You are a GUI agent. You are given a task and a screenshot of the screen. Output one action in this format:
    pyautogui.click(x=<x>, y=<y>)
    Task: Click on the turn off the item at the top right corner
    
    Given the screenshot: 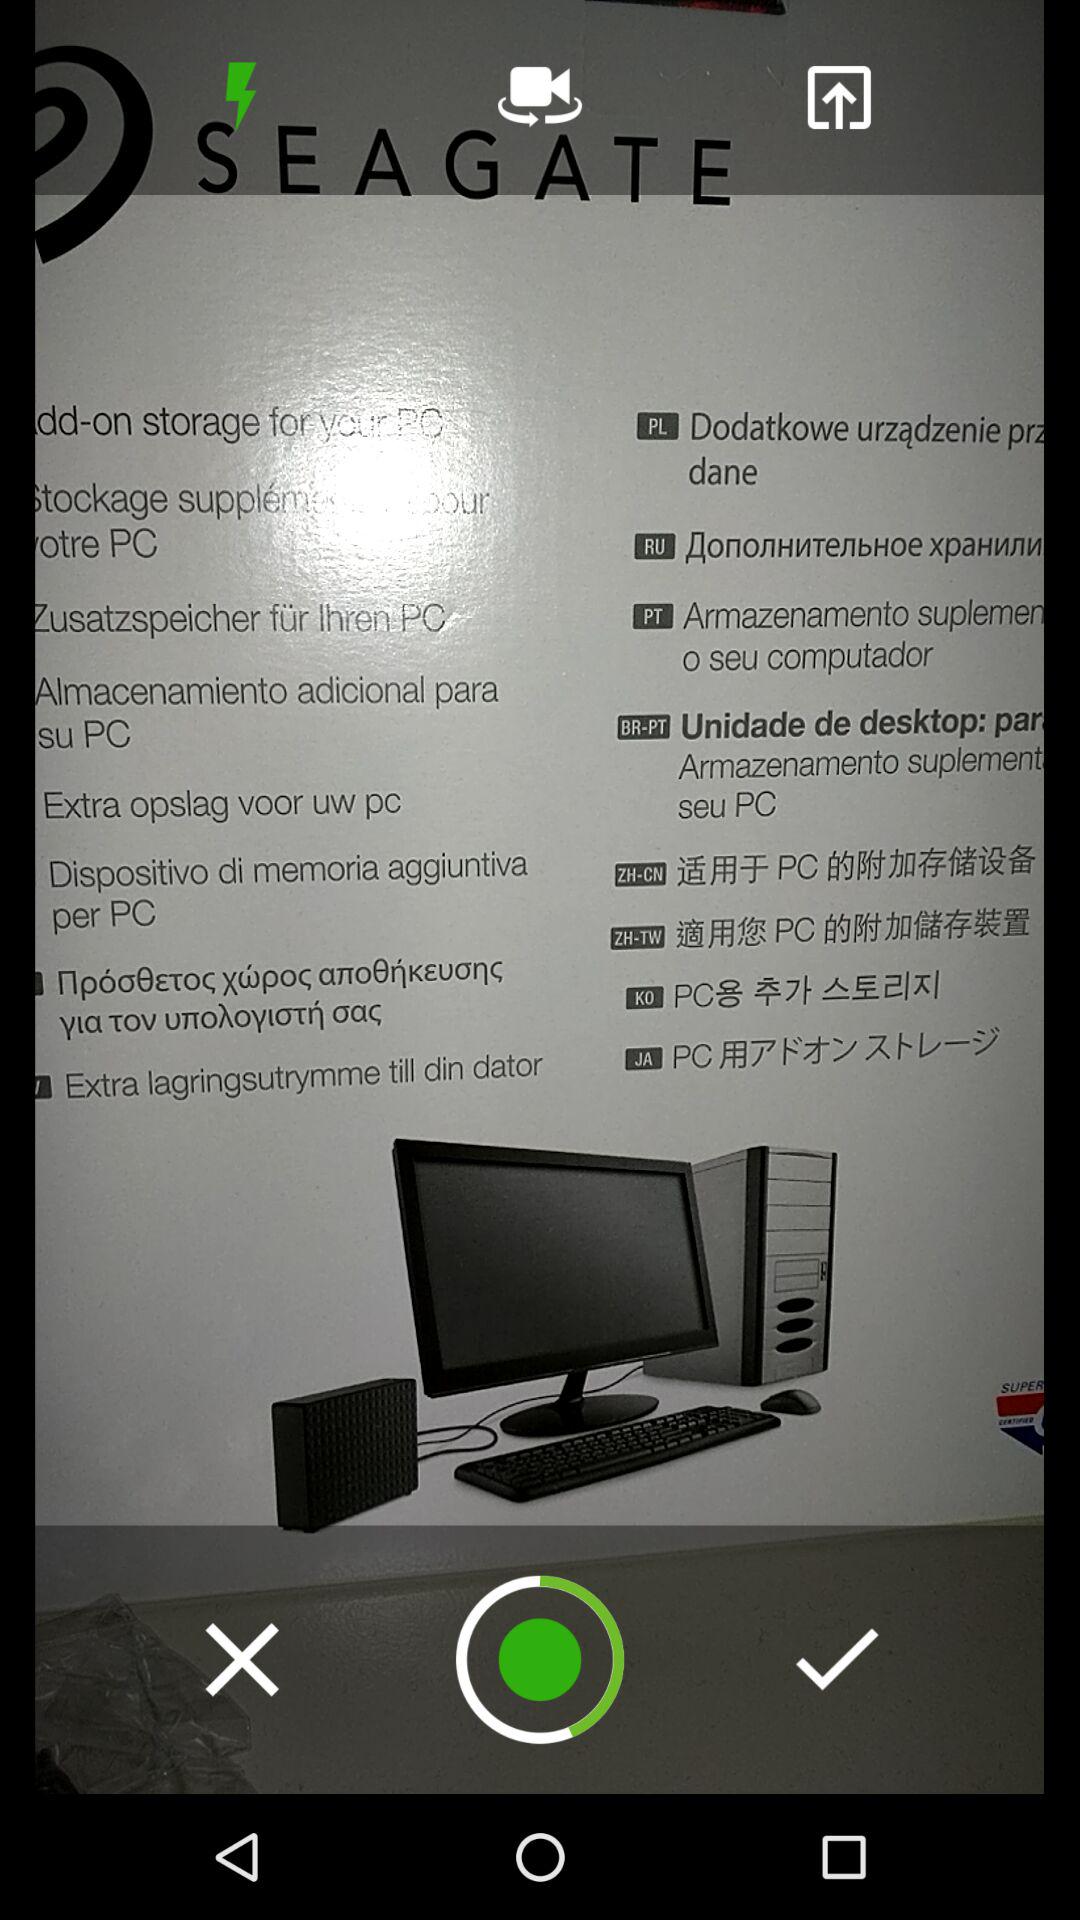 What is the action you would take?
    pyautogui.click(x=838, y=97)
    